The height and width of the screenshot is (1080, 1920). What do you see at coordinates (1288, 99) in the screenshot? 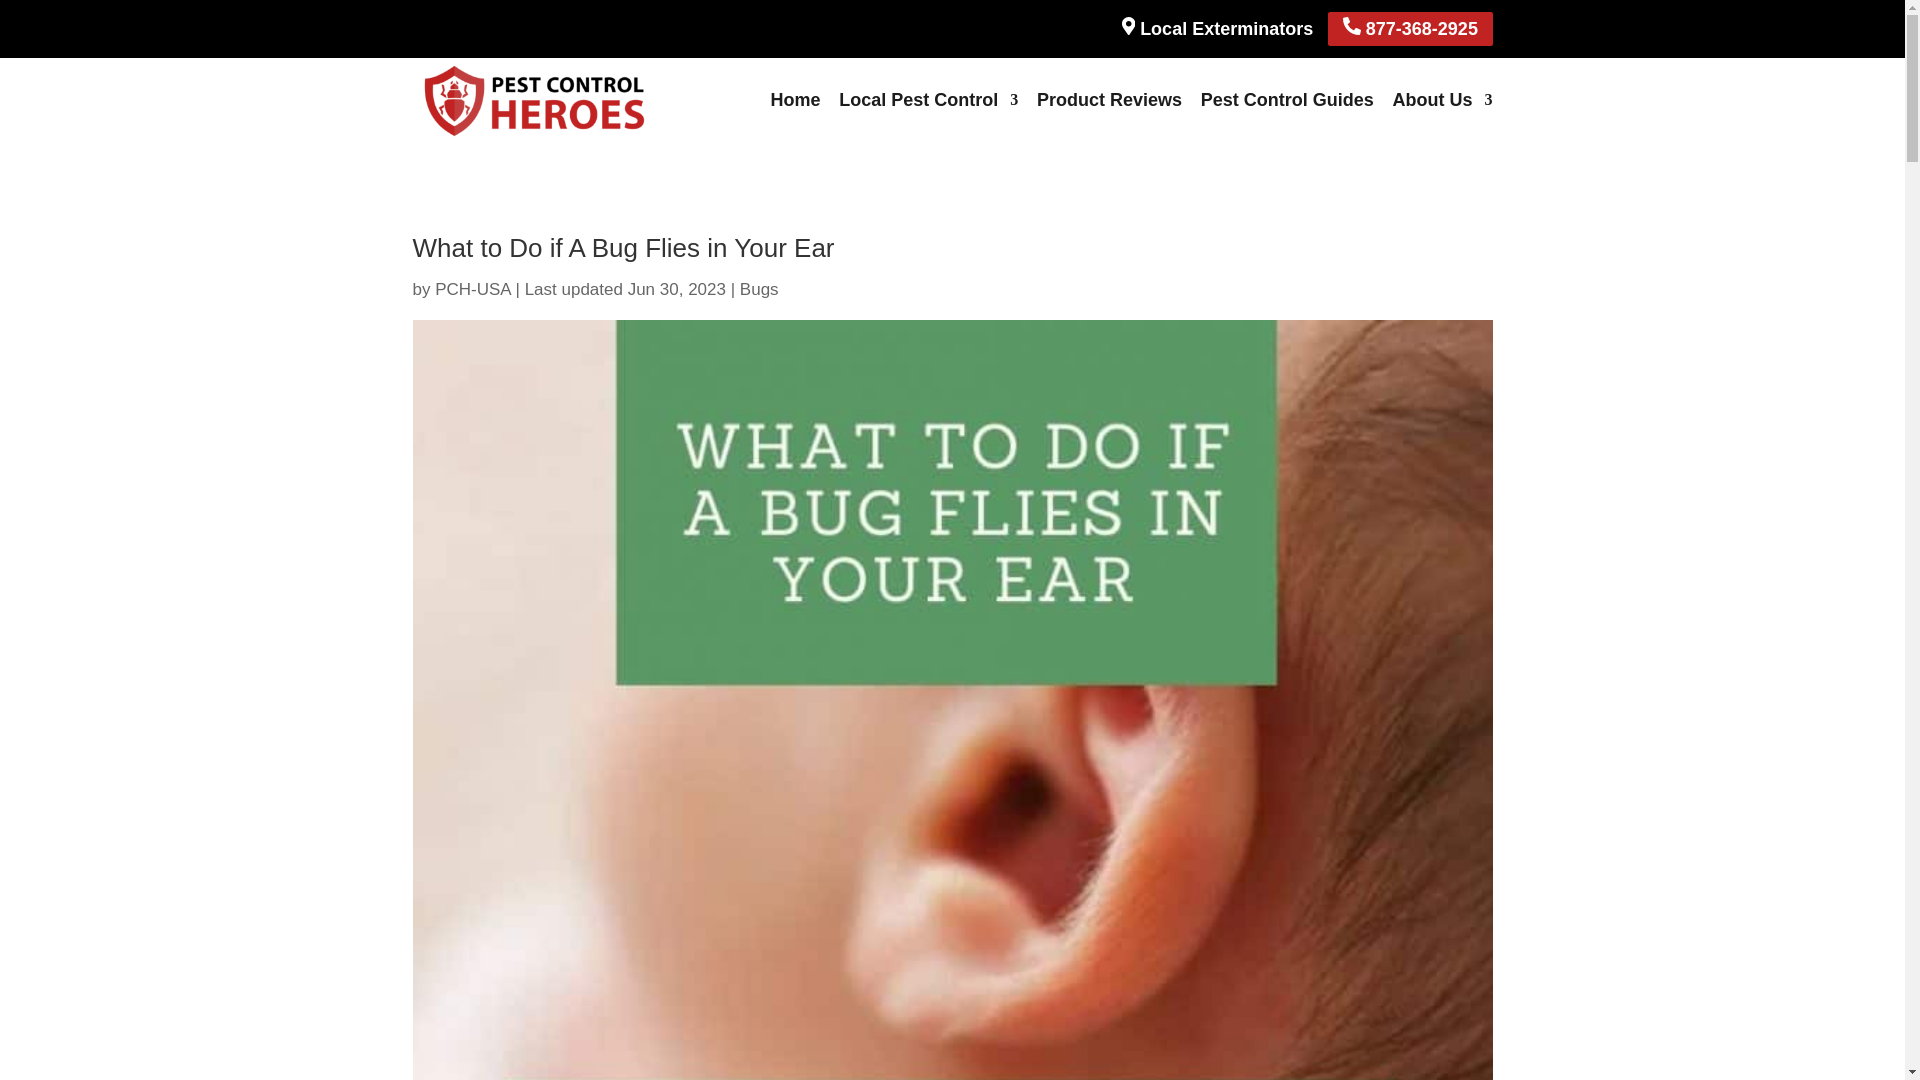
I see `Pest Control Guides` at bounding box center [1288, 99].